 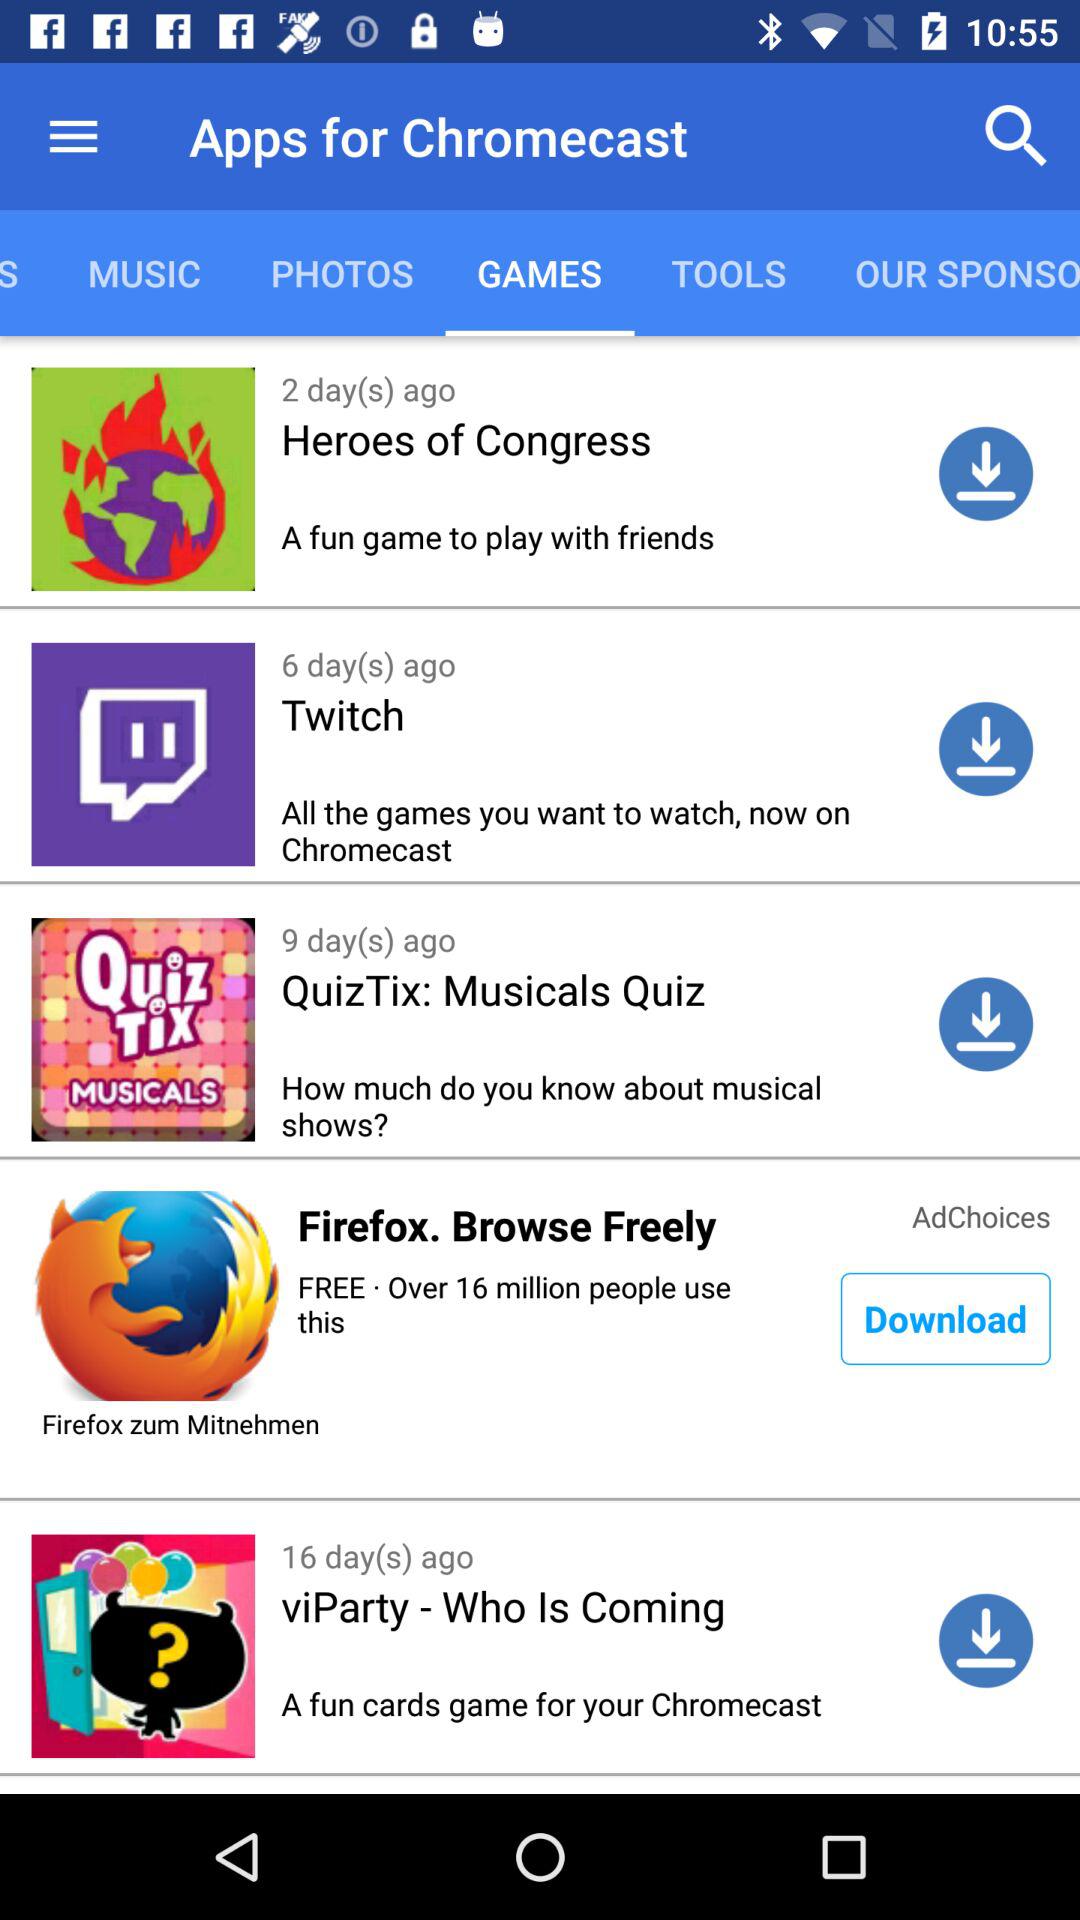 What do you see at coordinates (981, 1214) in the screenshot?
I see `jump to adchoices icon` at bounding box center [981, 1214].